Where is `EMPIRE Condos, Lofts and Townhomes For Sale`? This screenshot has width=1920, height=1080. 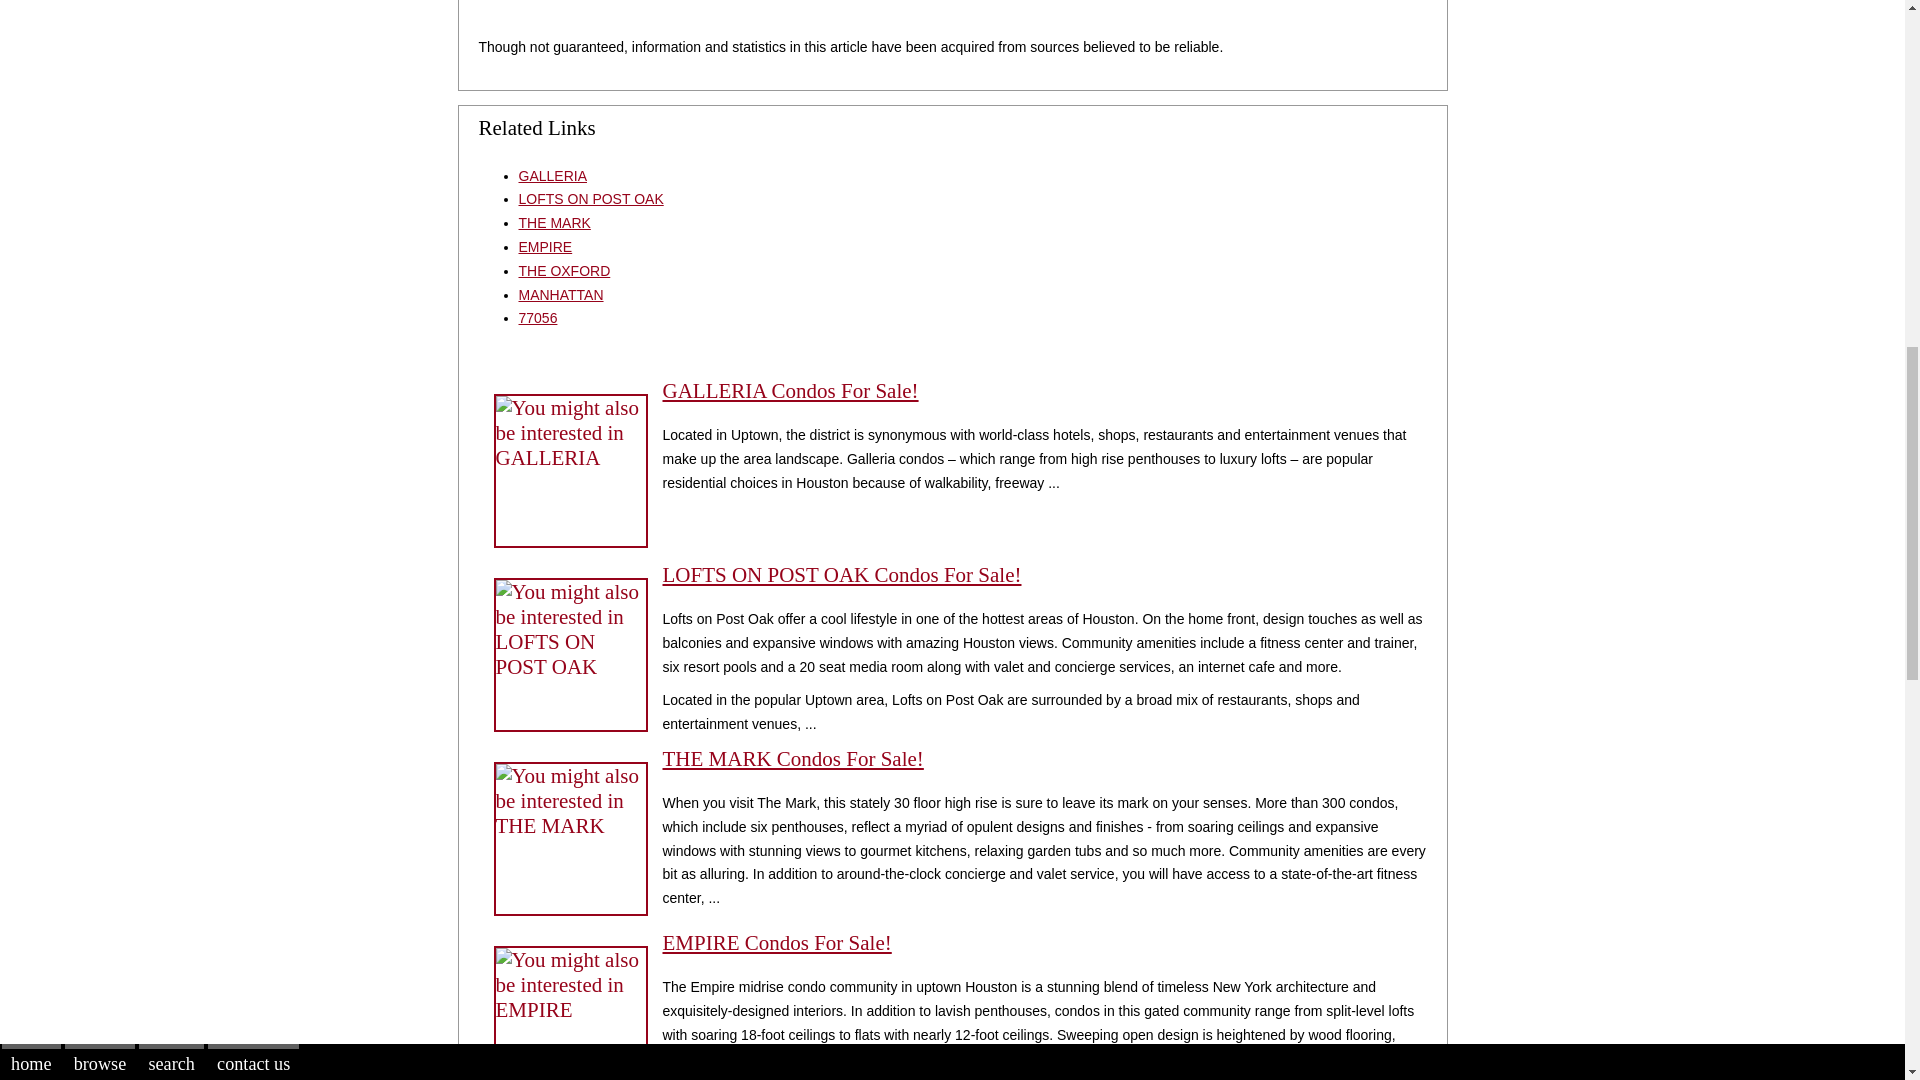 EMPIRE Condos, Lofts and Townhomes For Sale is located at coordinates (776, 942).